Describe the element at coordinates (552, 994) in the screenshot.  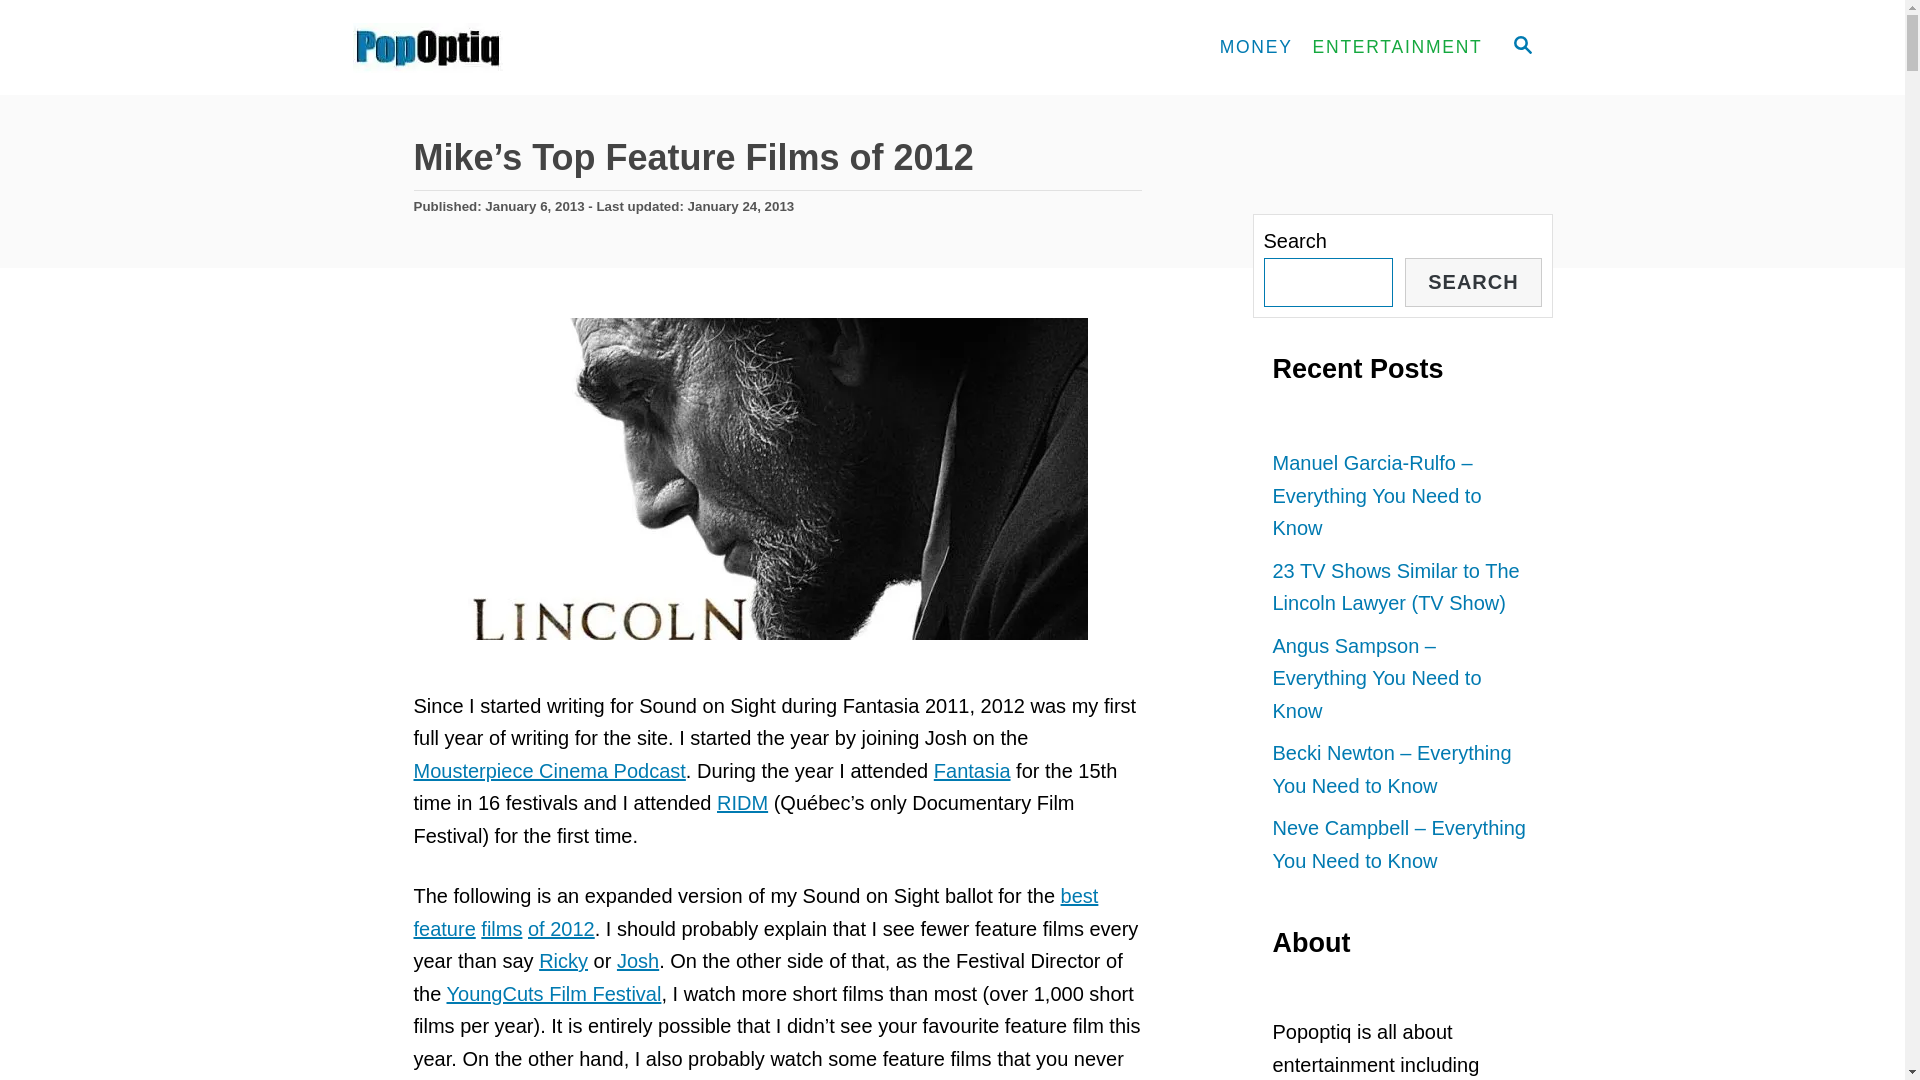
I see `YoungCuts Film Festival` at that location.